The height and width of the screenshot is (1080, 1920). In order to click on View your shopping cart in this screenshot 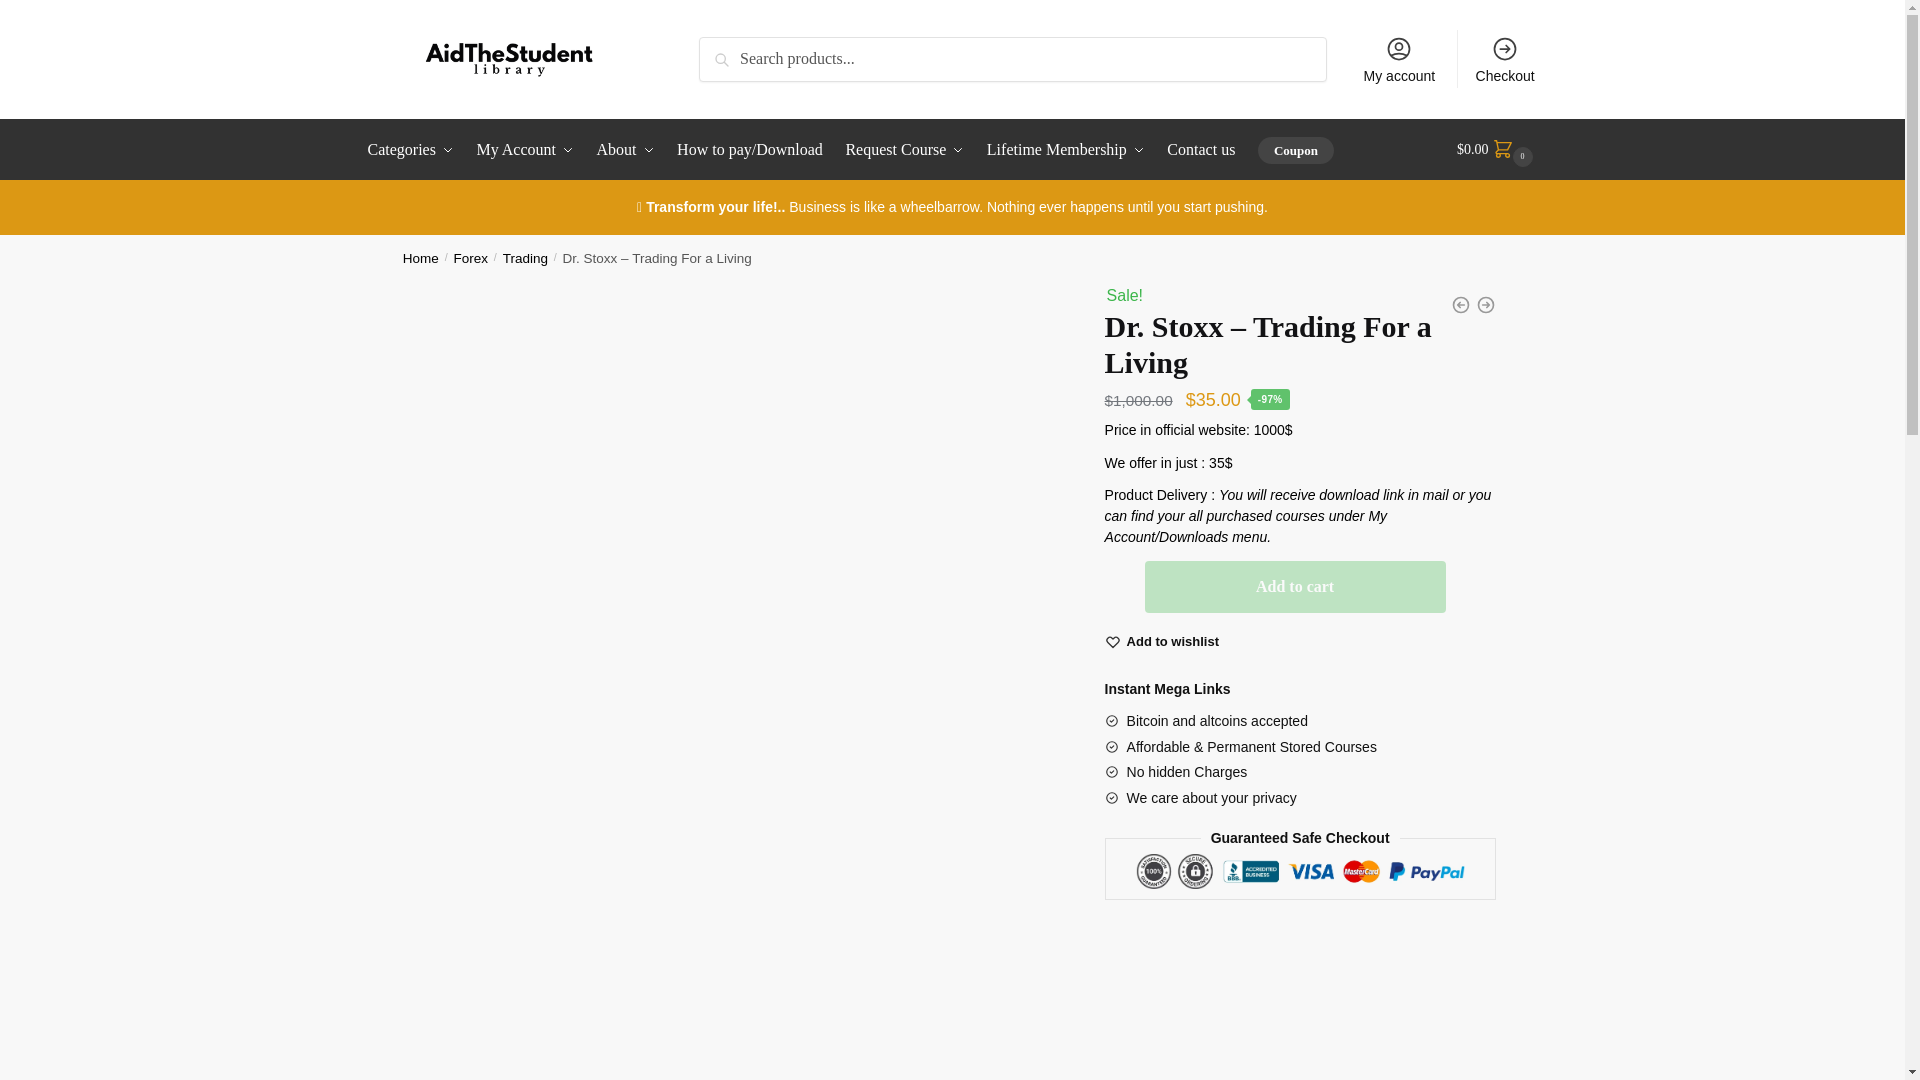, I will do `click(1497, 150)`.